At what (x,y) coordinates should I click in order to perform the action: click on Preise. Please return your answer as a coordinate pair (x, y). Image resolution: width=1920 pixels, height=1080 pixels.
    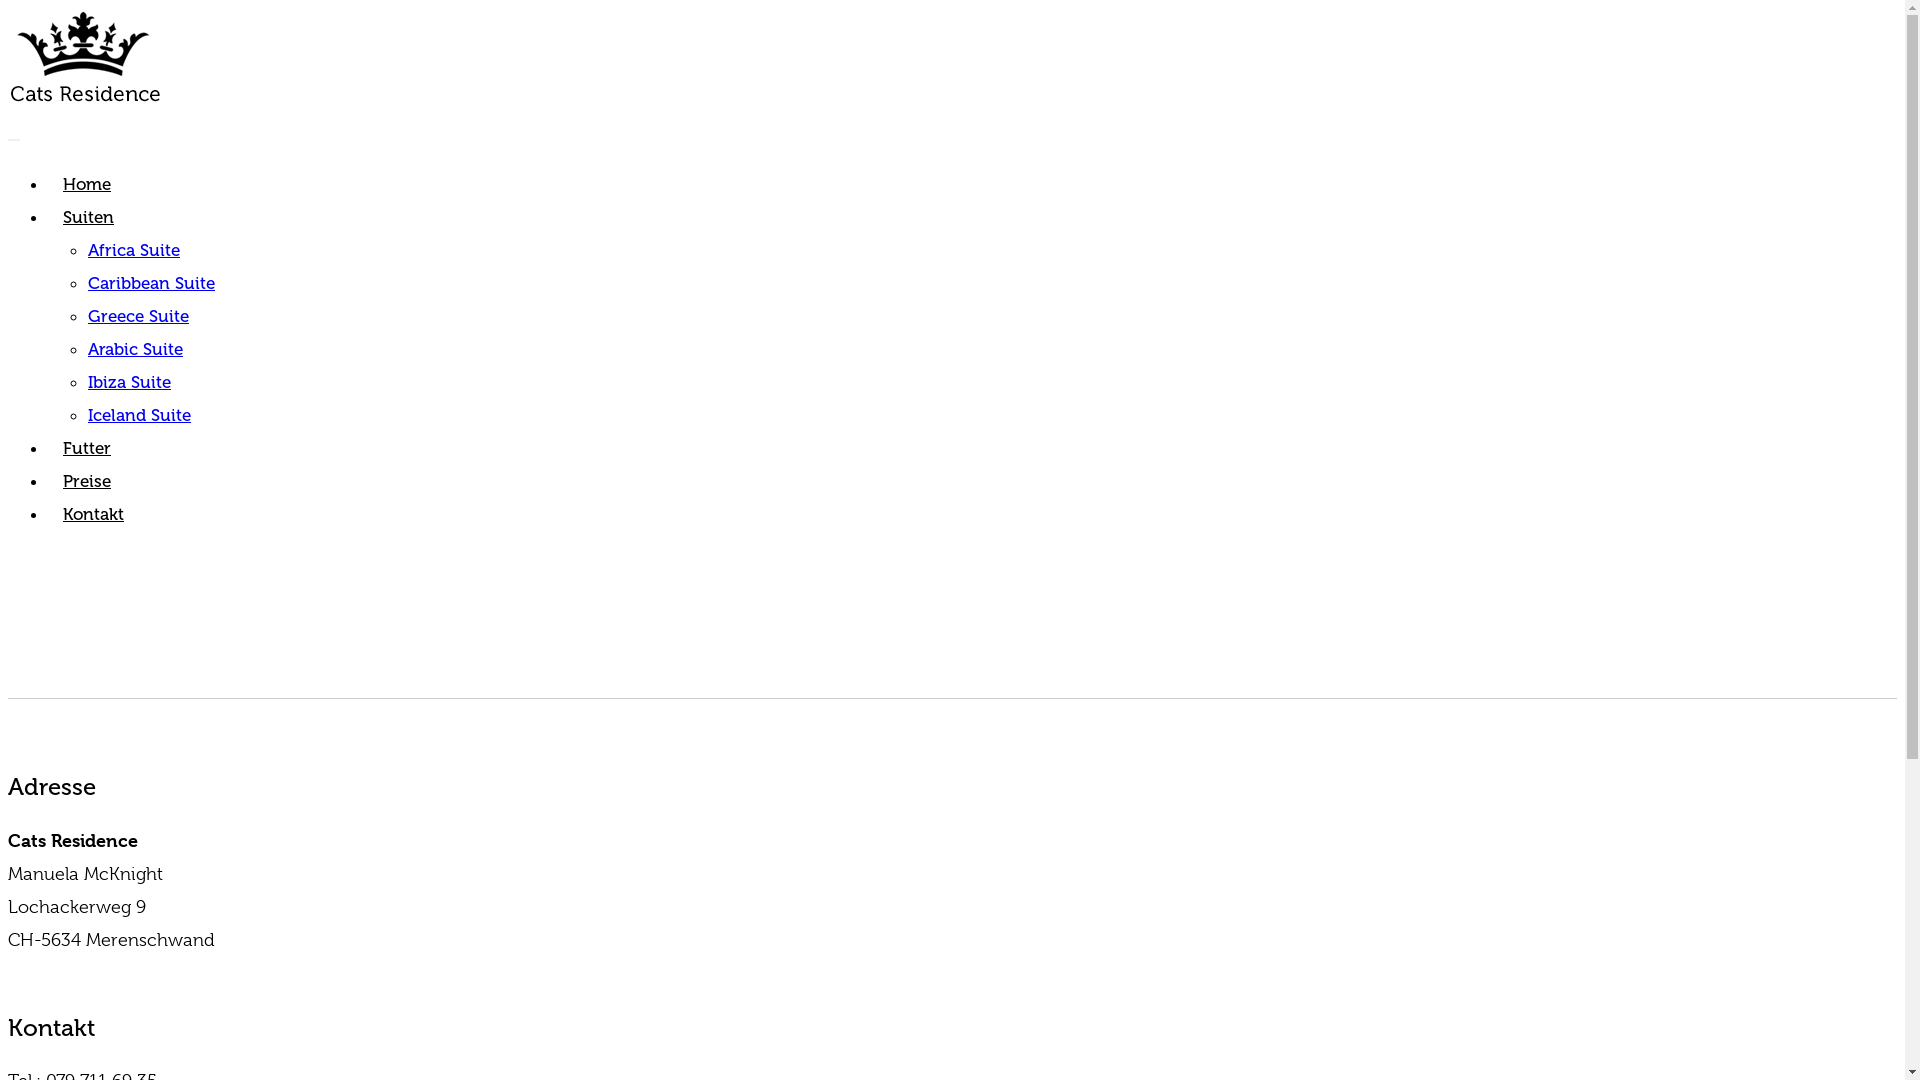
    Looking at the image, I should click on (87, 481).